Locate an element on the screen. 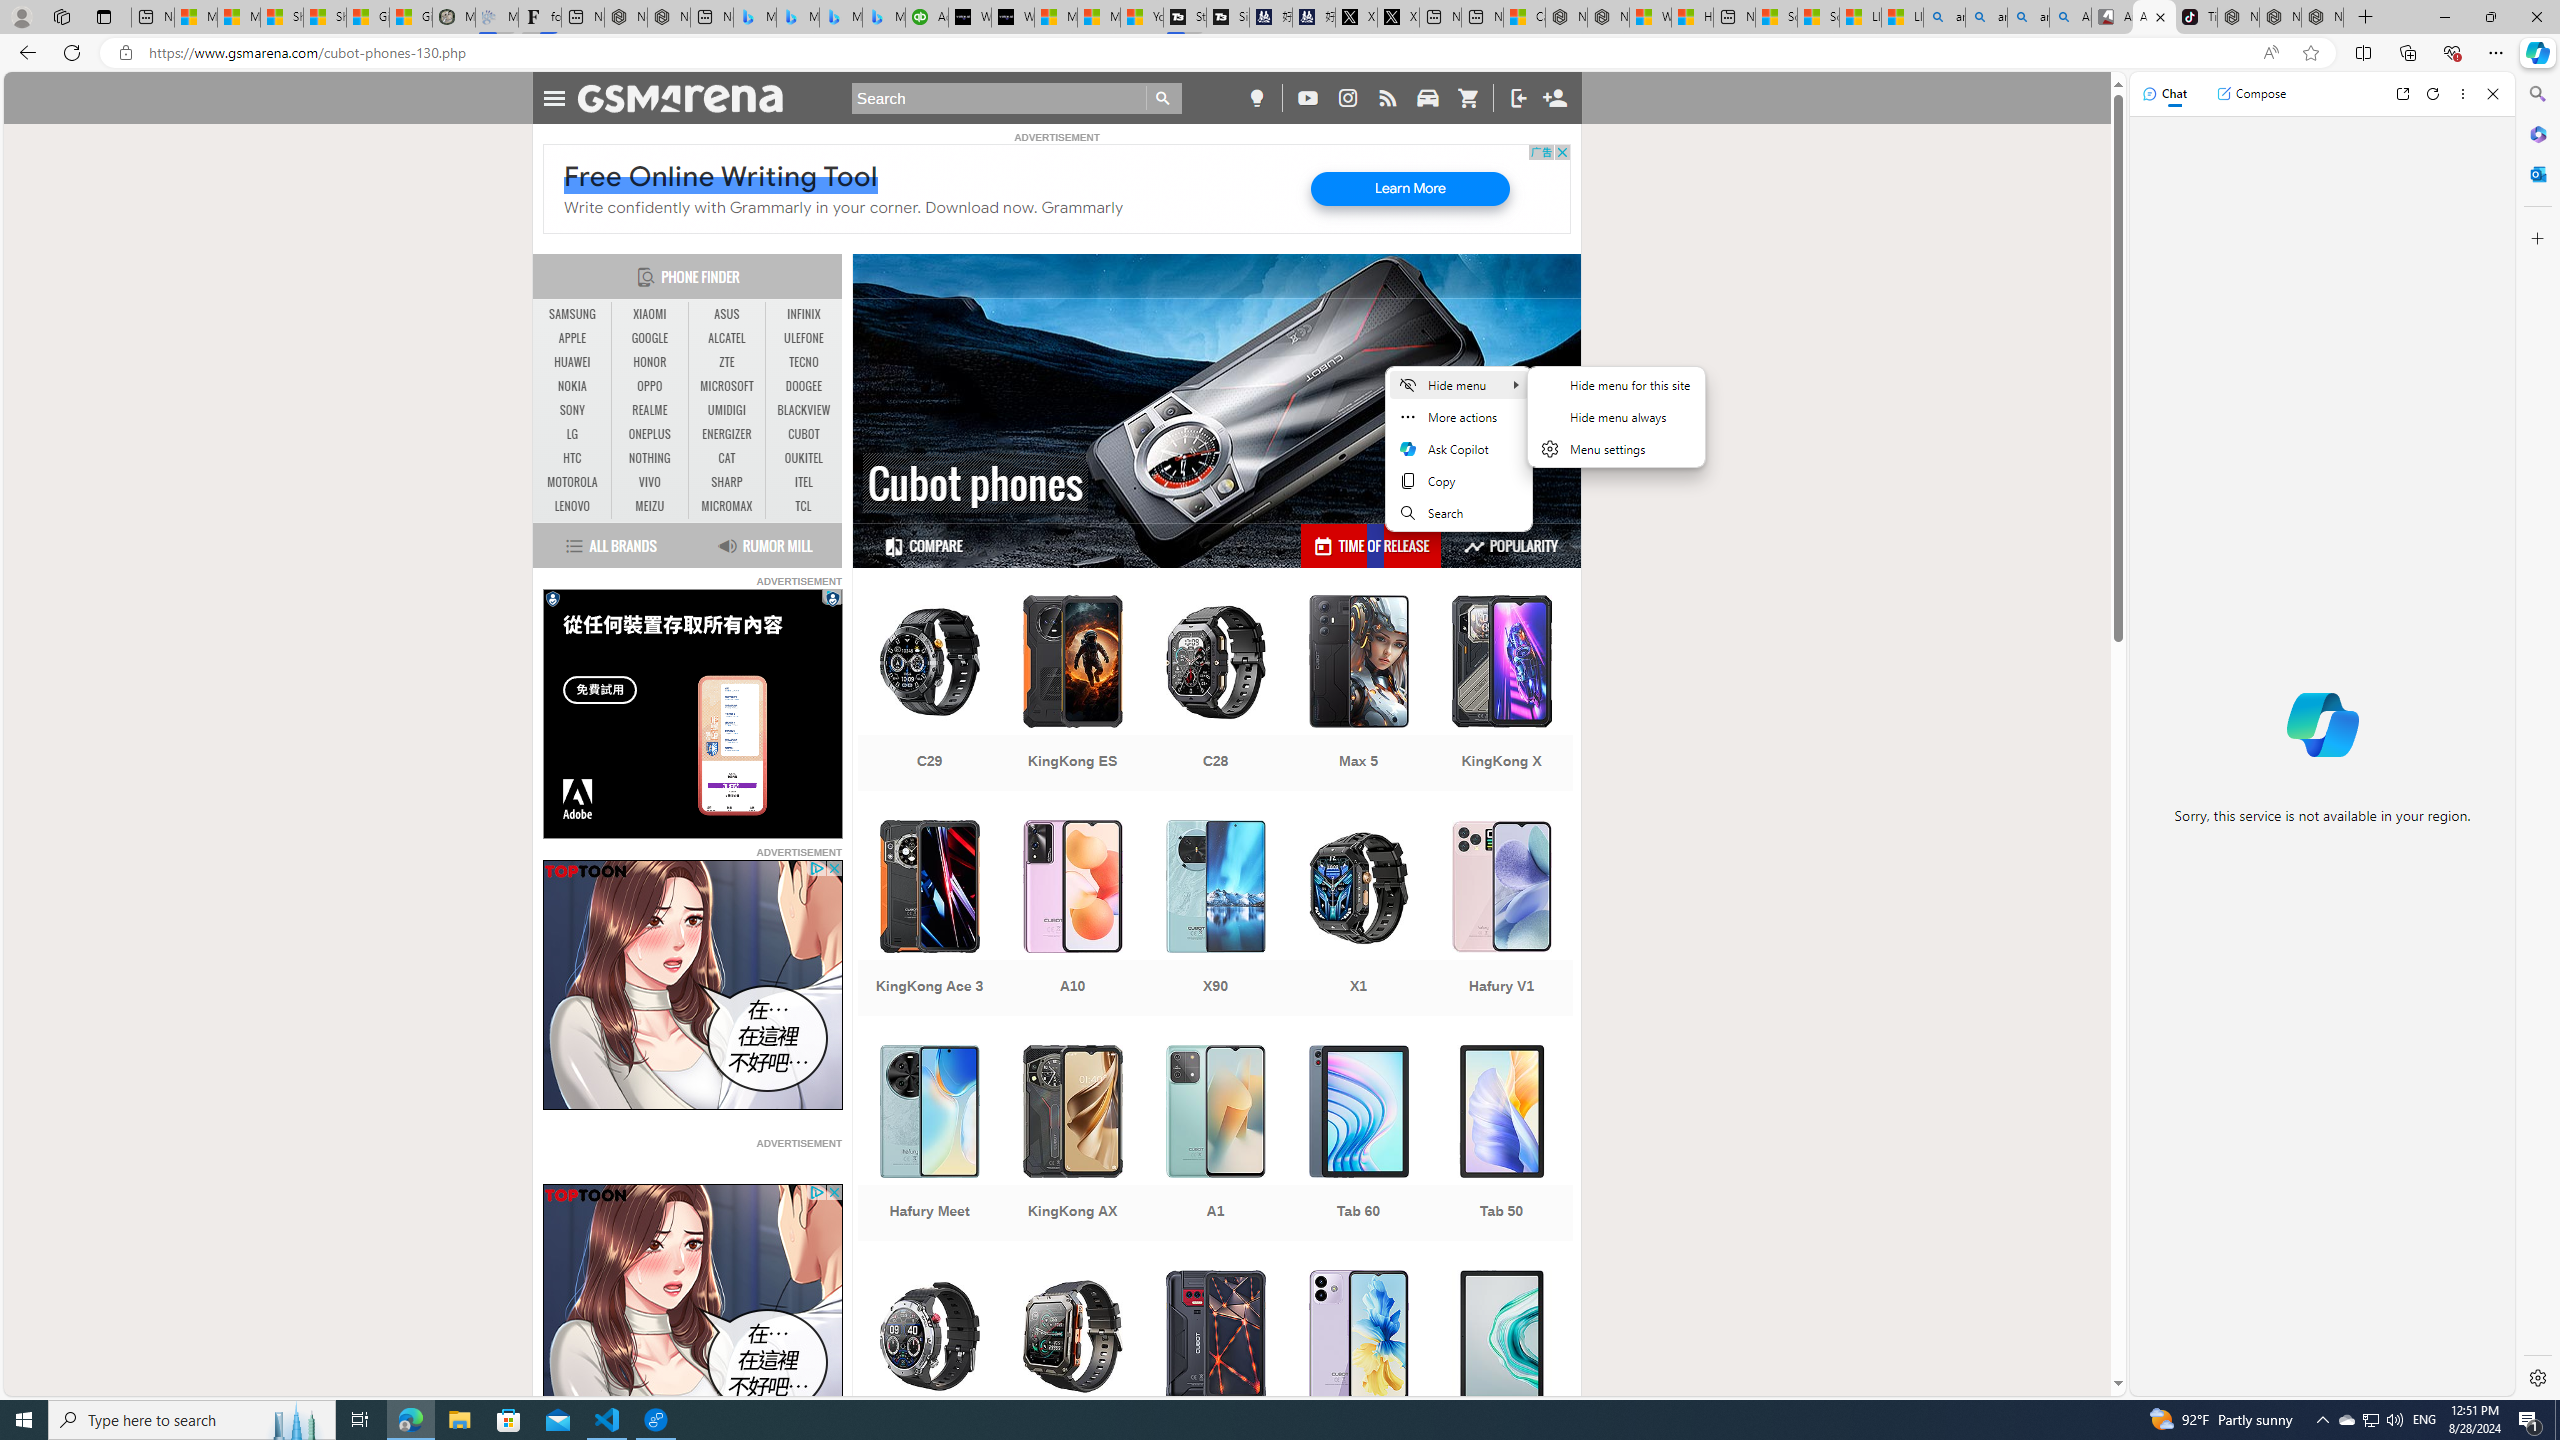  HTC is located at coordinates (573, 459).